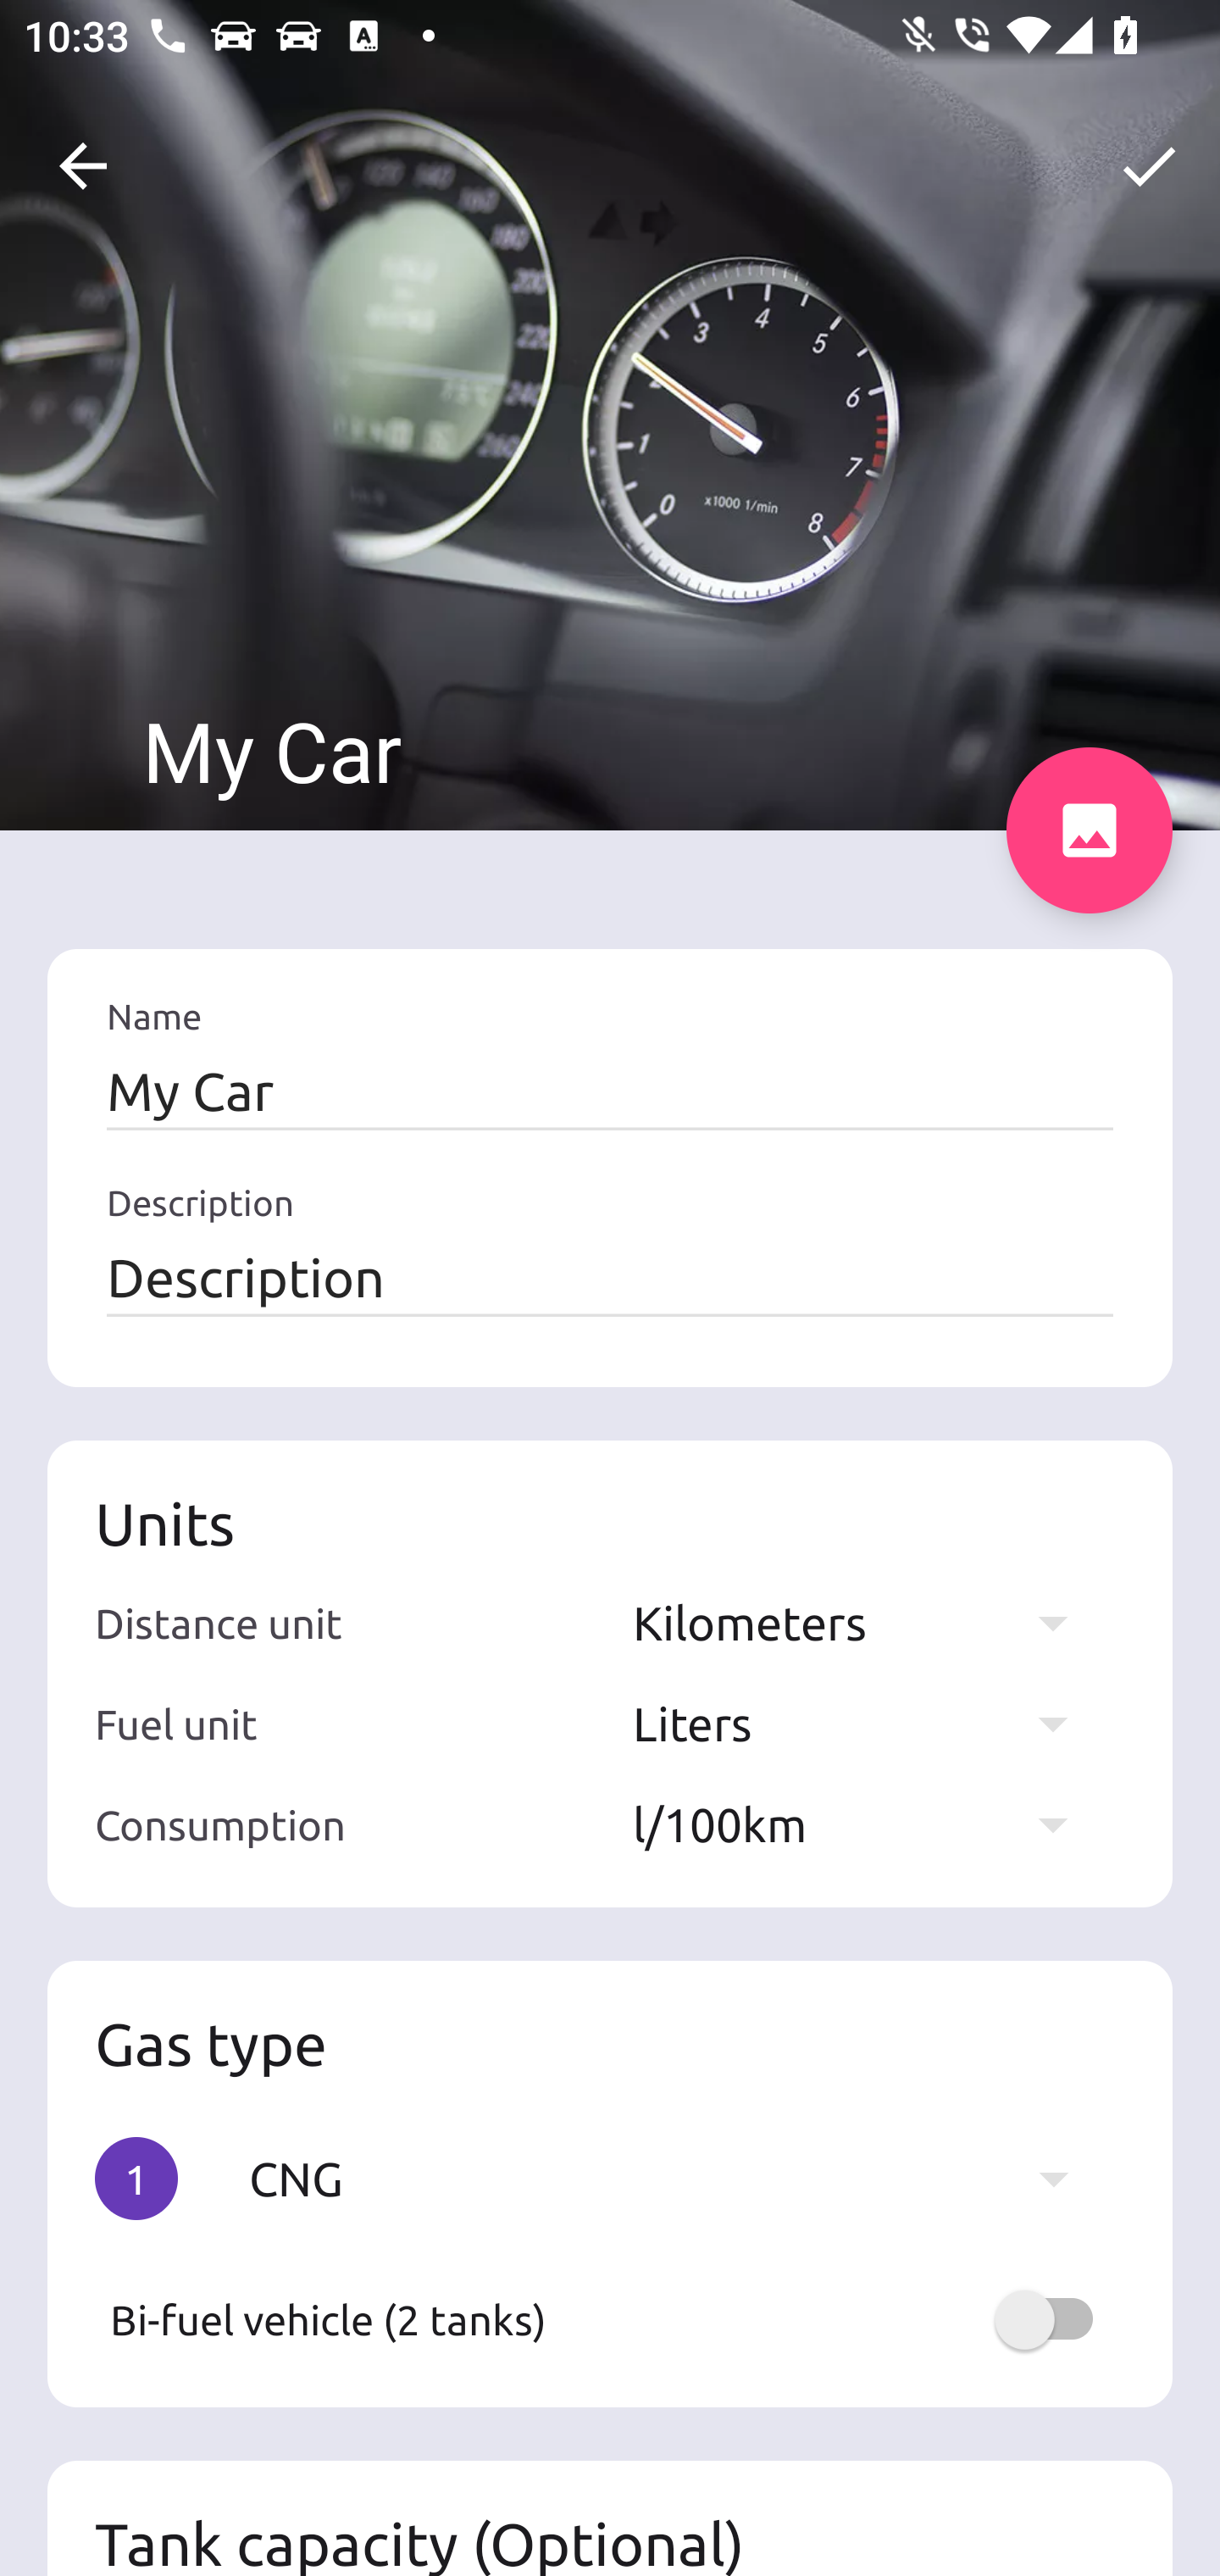  Describe the element at coordinates (83, 166) in the screenshot. I see `Navigate up` at that location.